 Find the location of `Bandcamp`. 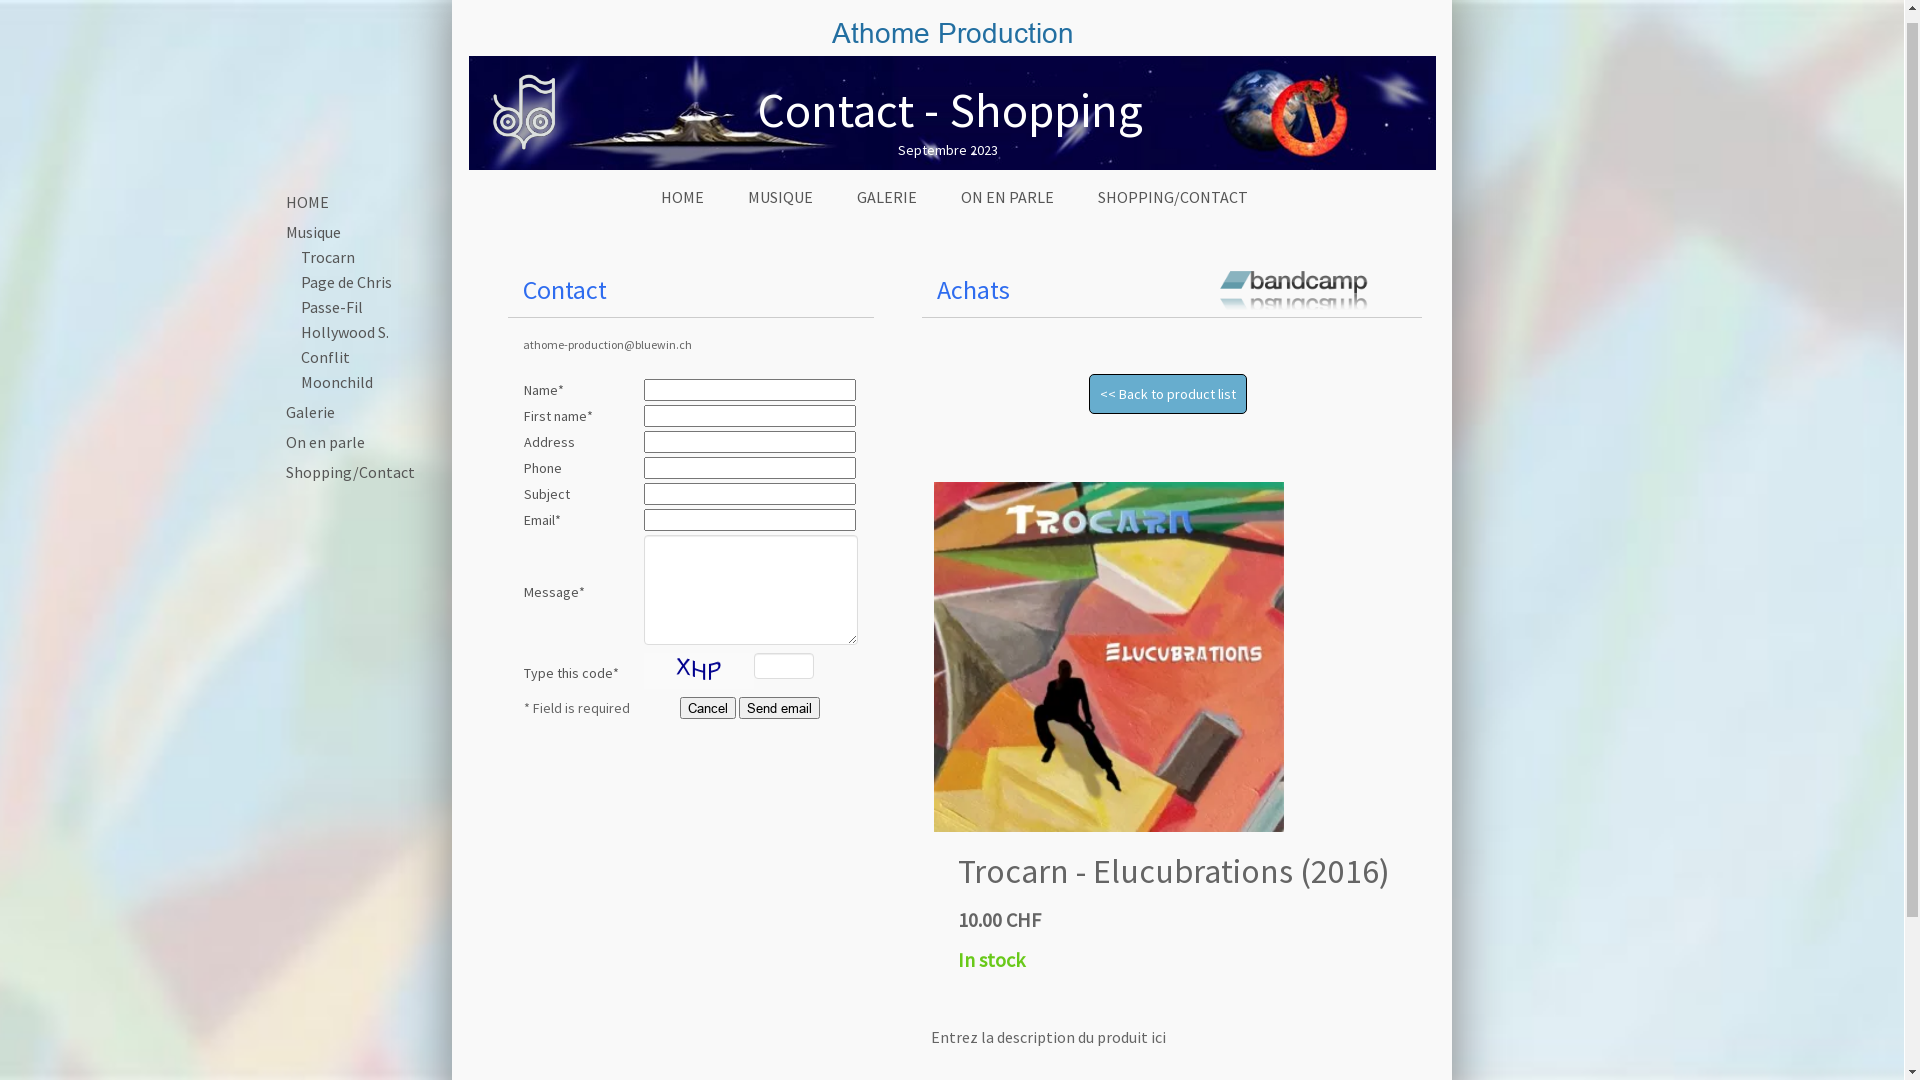

Bandcamp is located at coordinates (1294, 296).